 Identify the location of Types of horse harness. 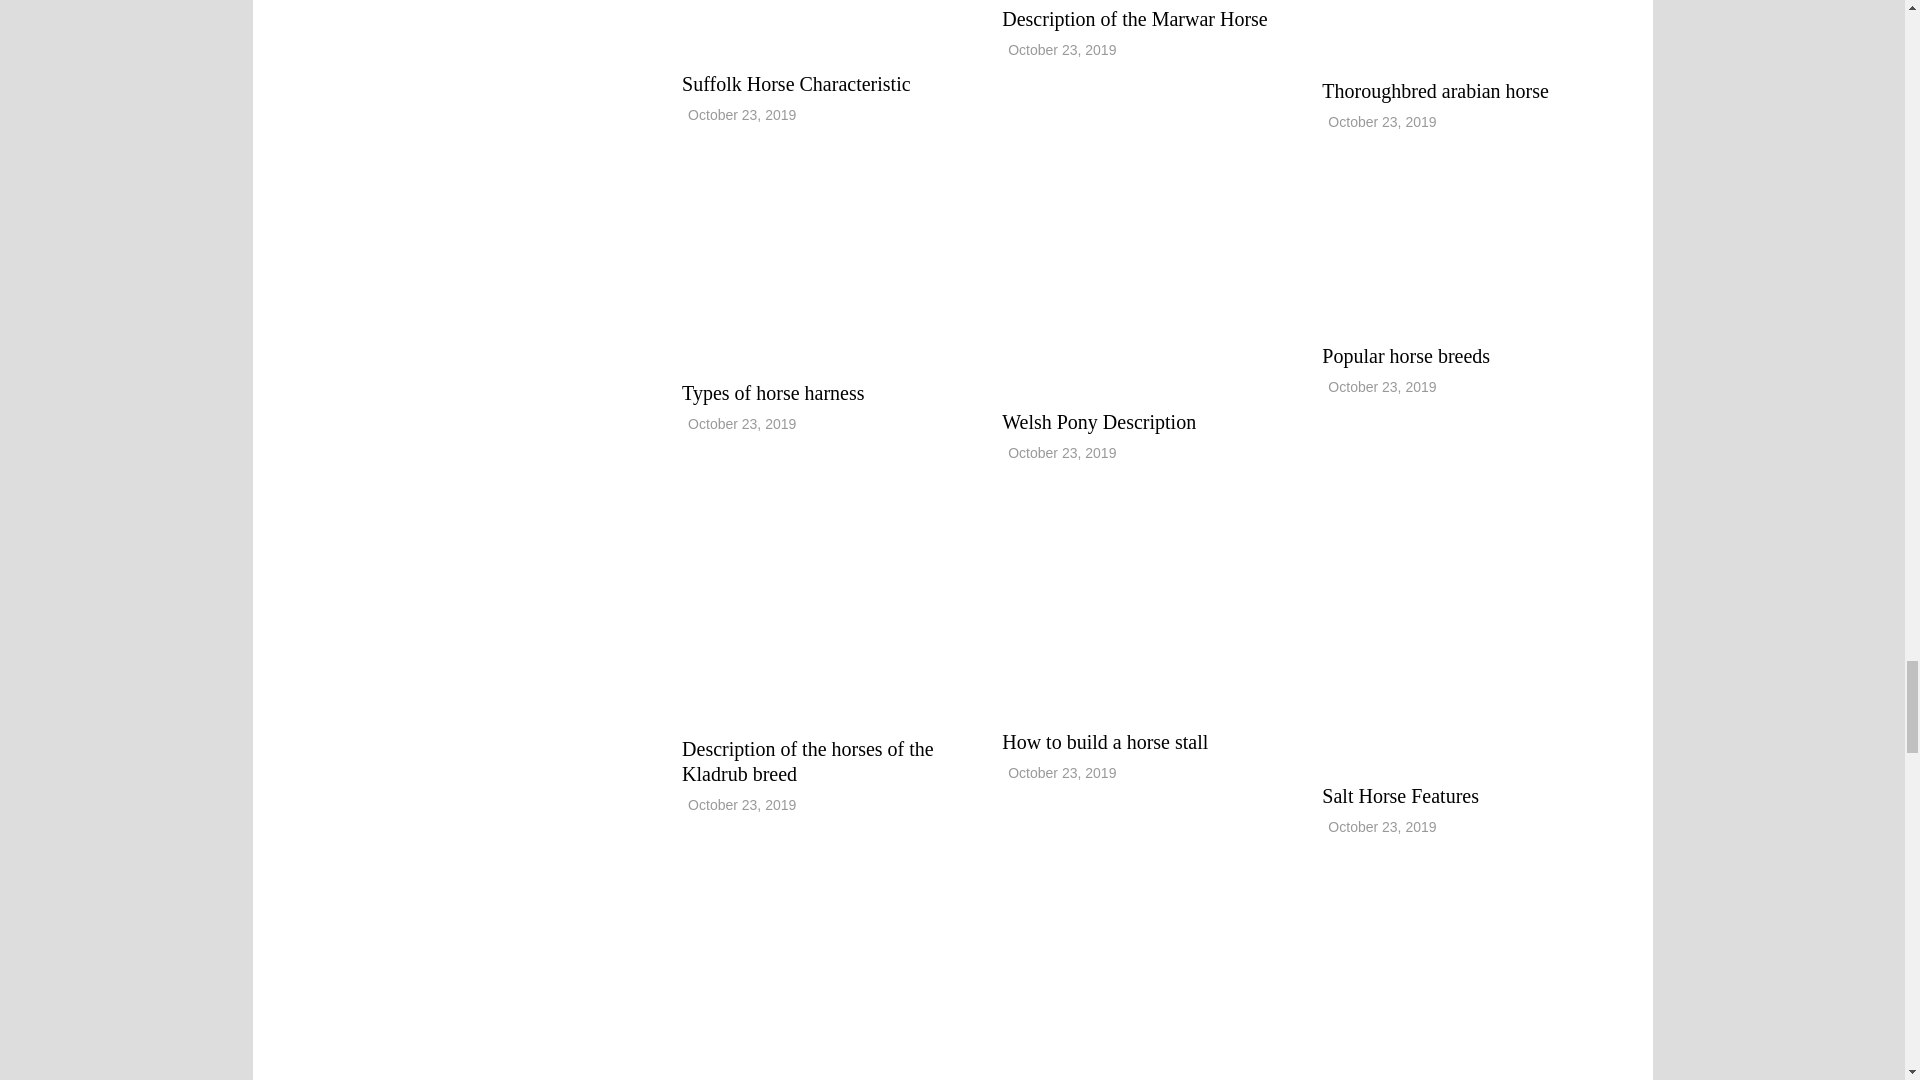
(772, 392).